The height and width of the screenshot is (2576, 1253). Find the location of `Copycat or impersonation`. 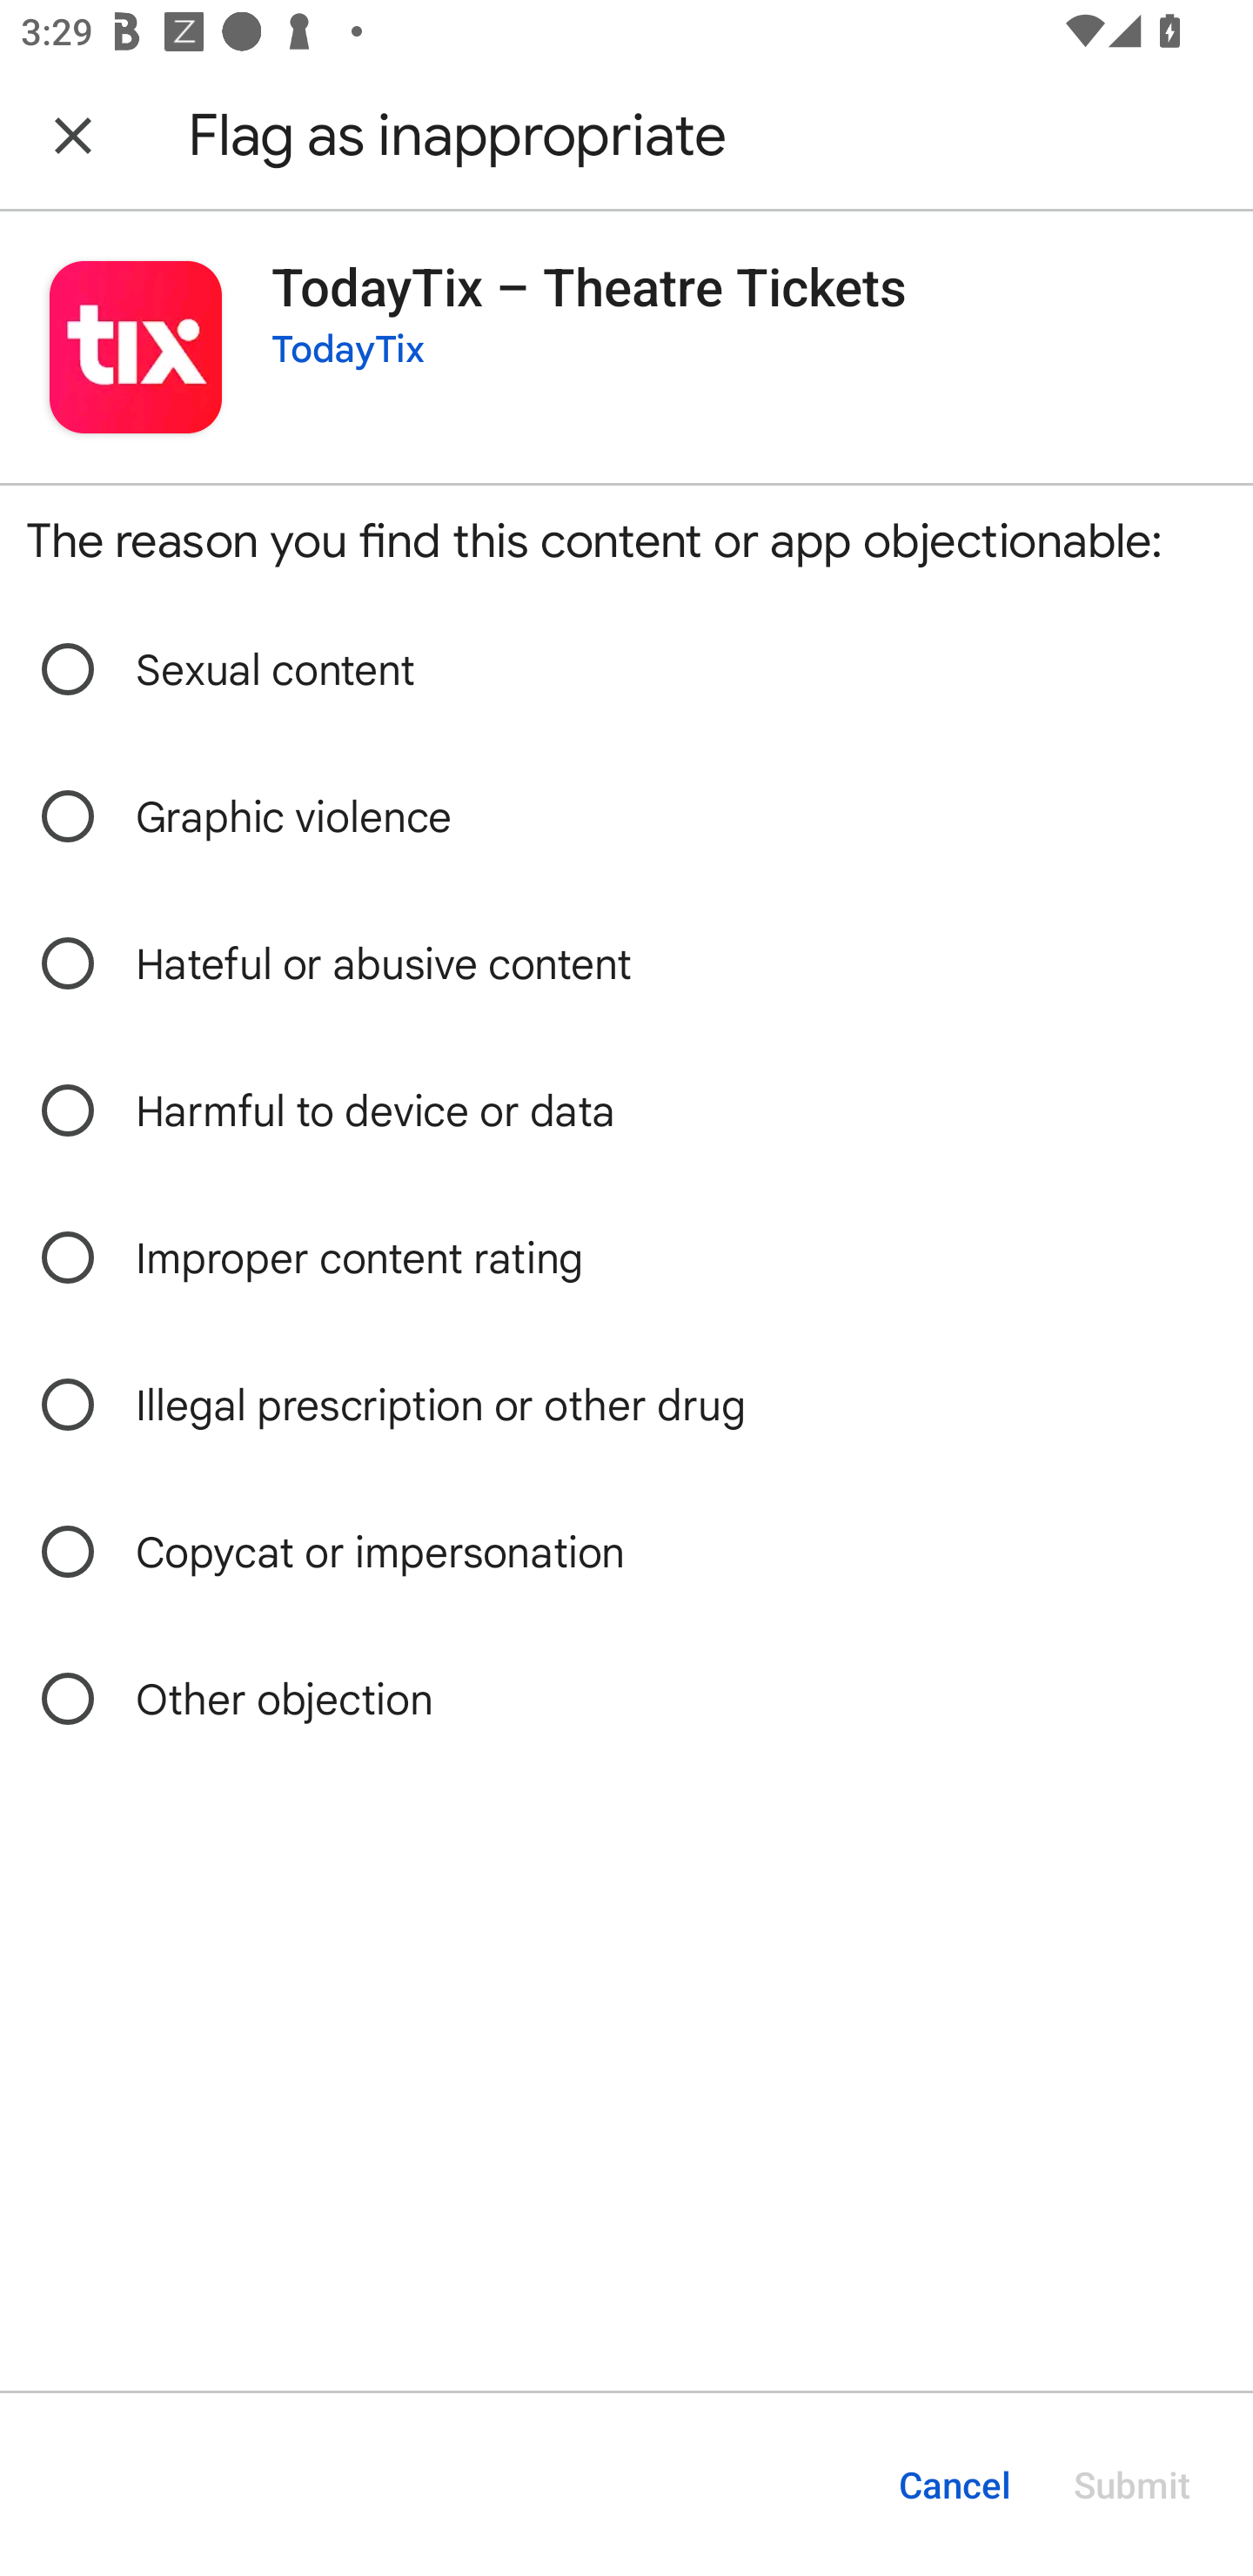

Copycat or impersonation is located at coordinates (626, 1552).